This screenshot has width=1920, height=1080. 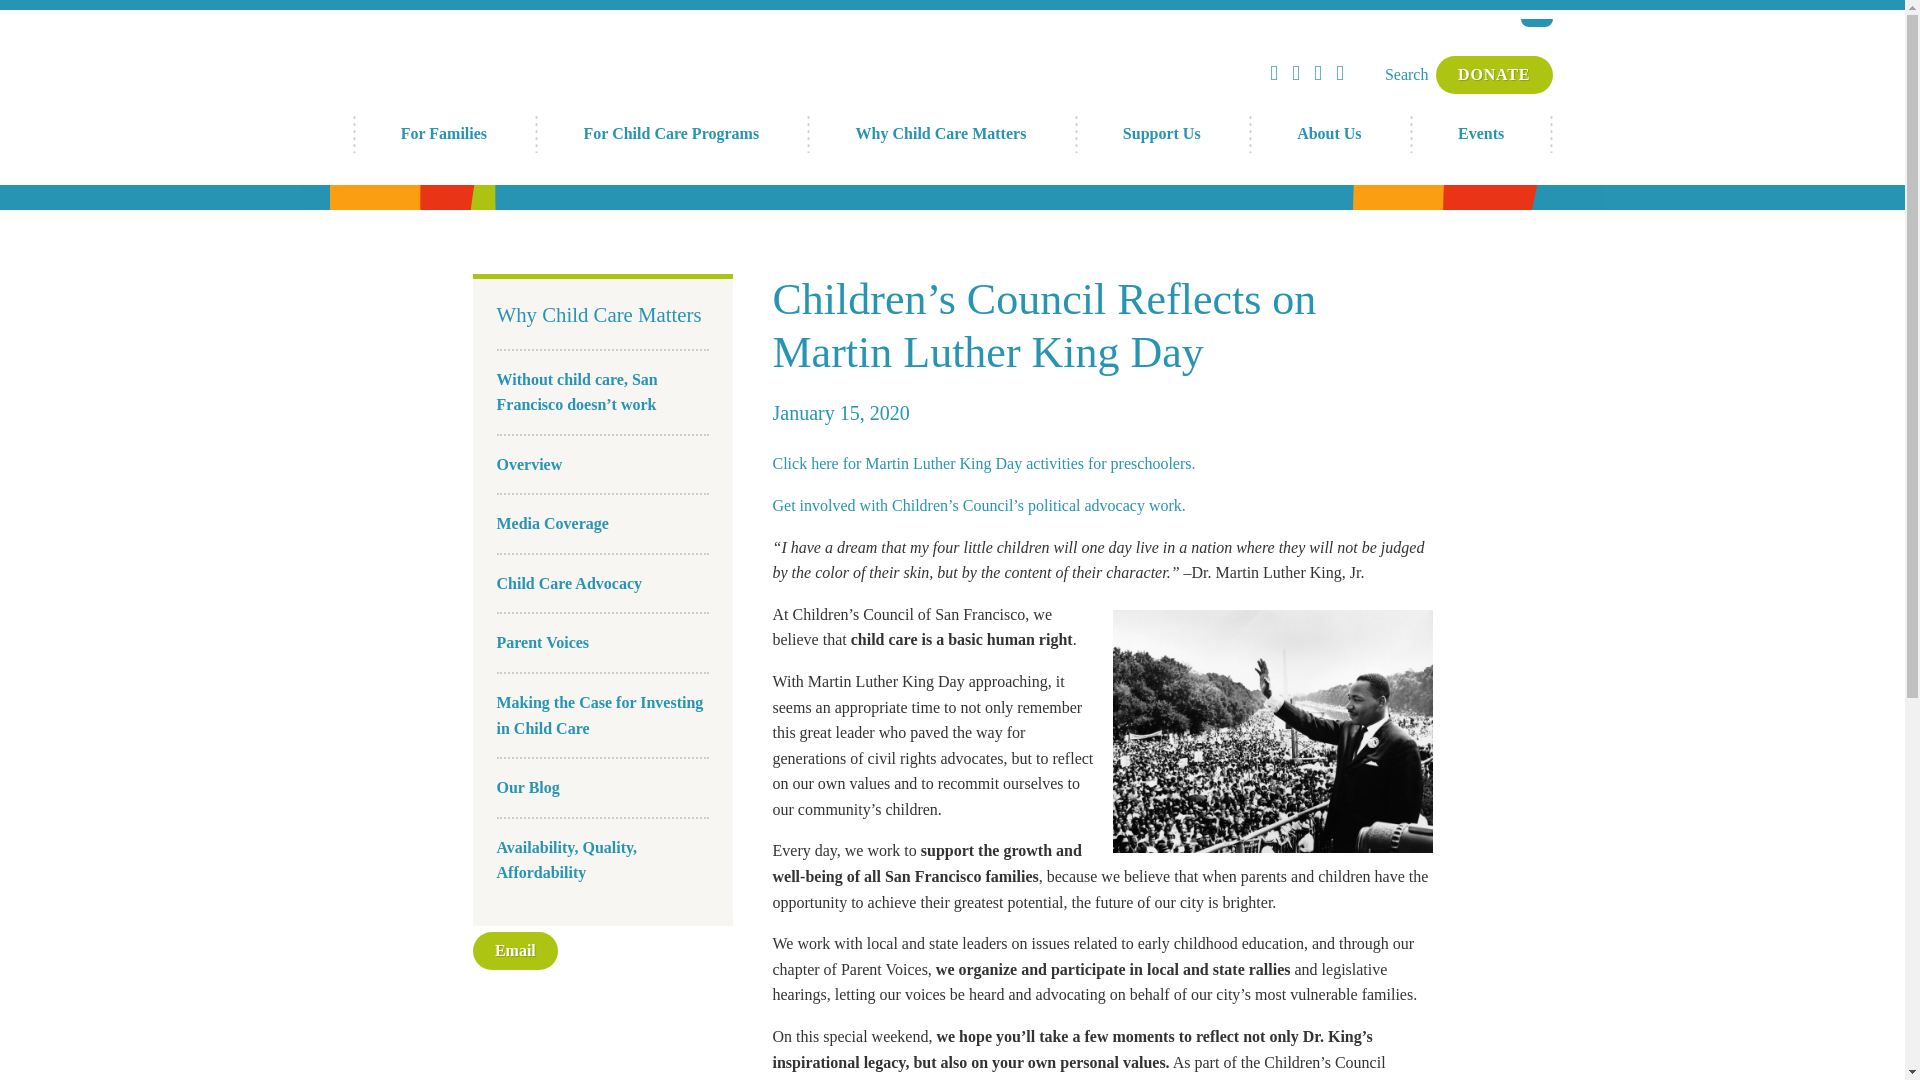 What do you see at coordinates (1494, 74) in the screenshot?
I see `DONATE` at bounding box center [1494, 74].